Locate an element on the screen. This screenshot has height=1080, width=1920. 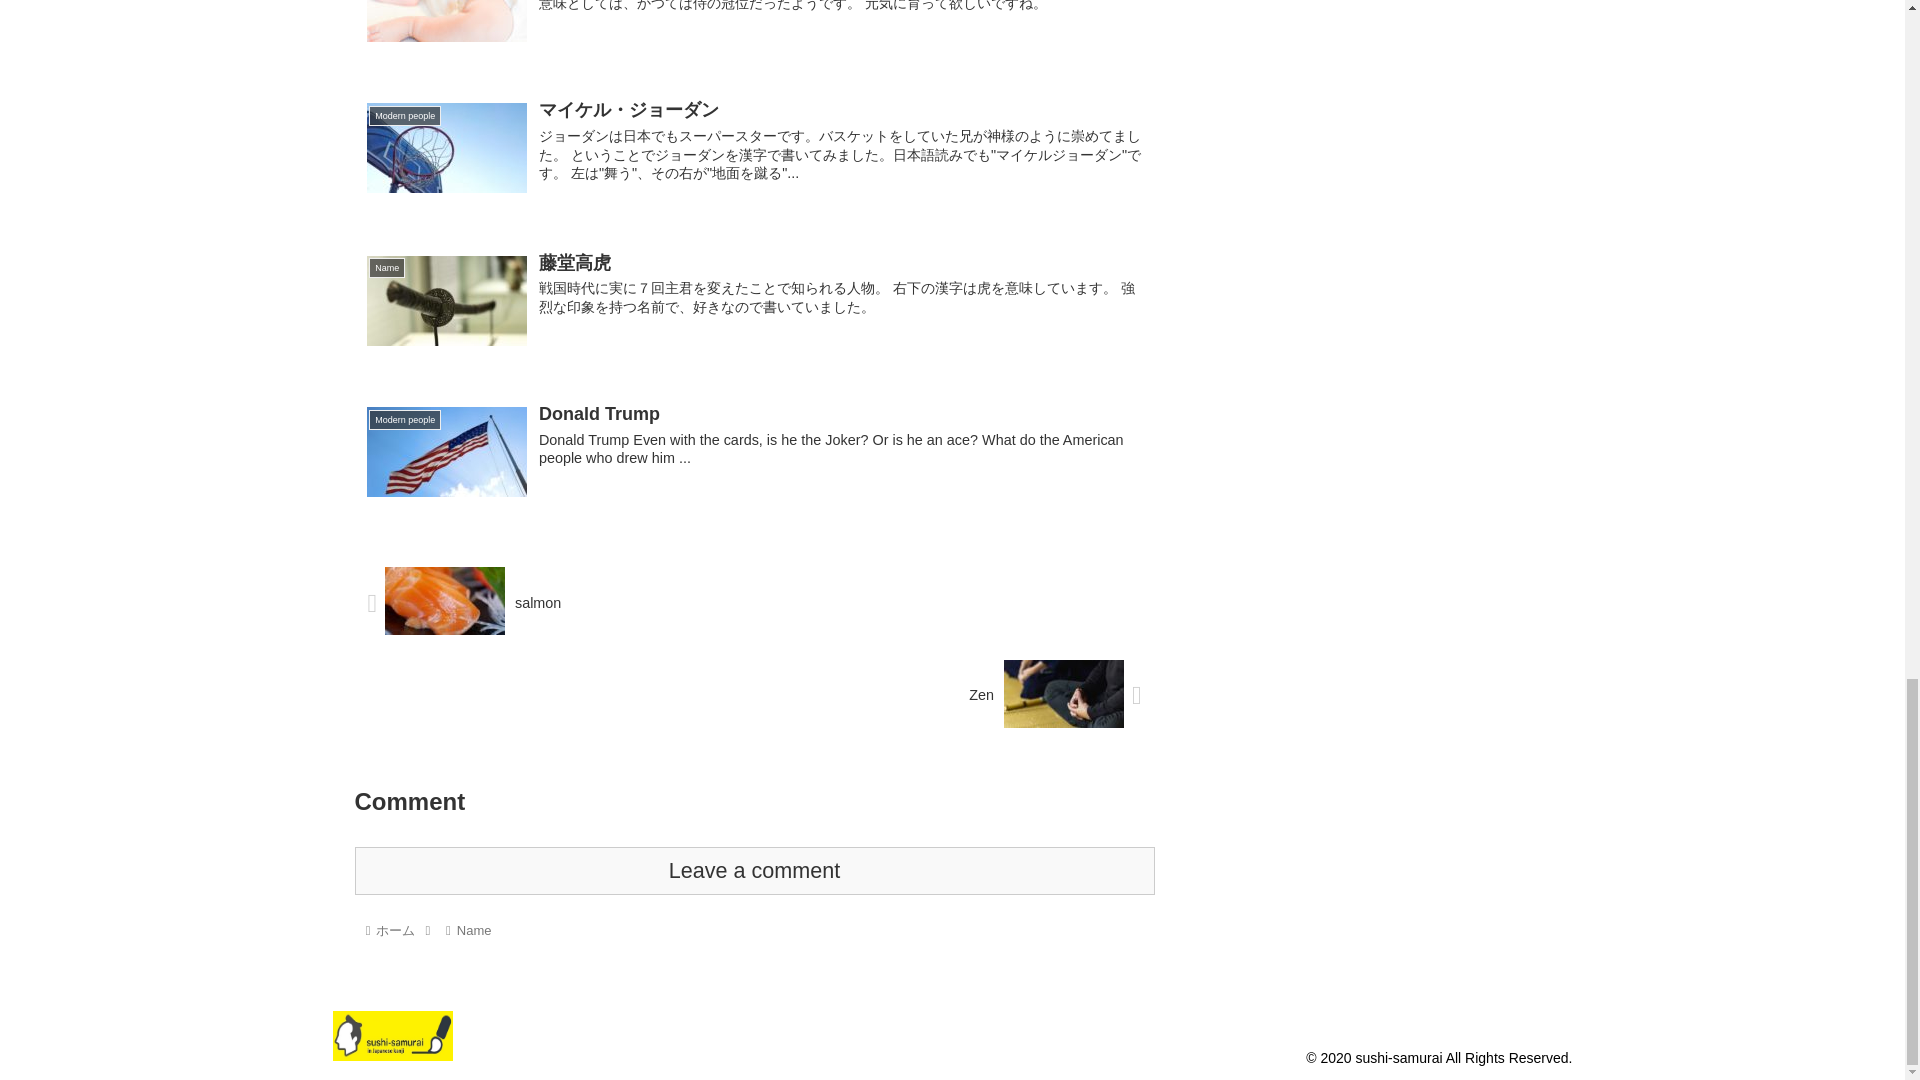
Zen is located at coordinates (753, 696).